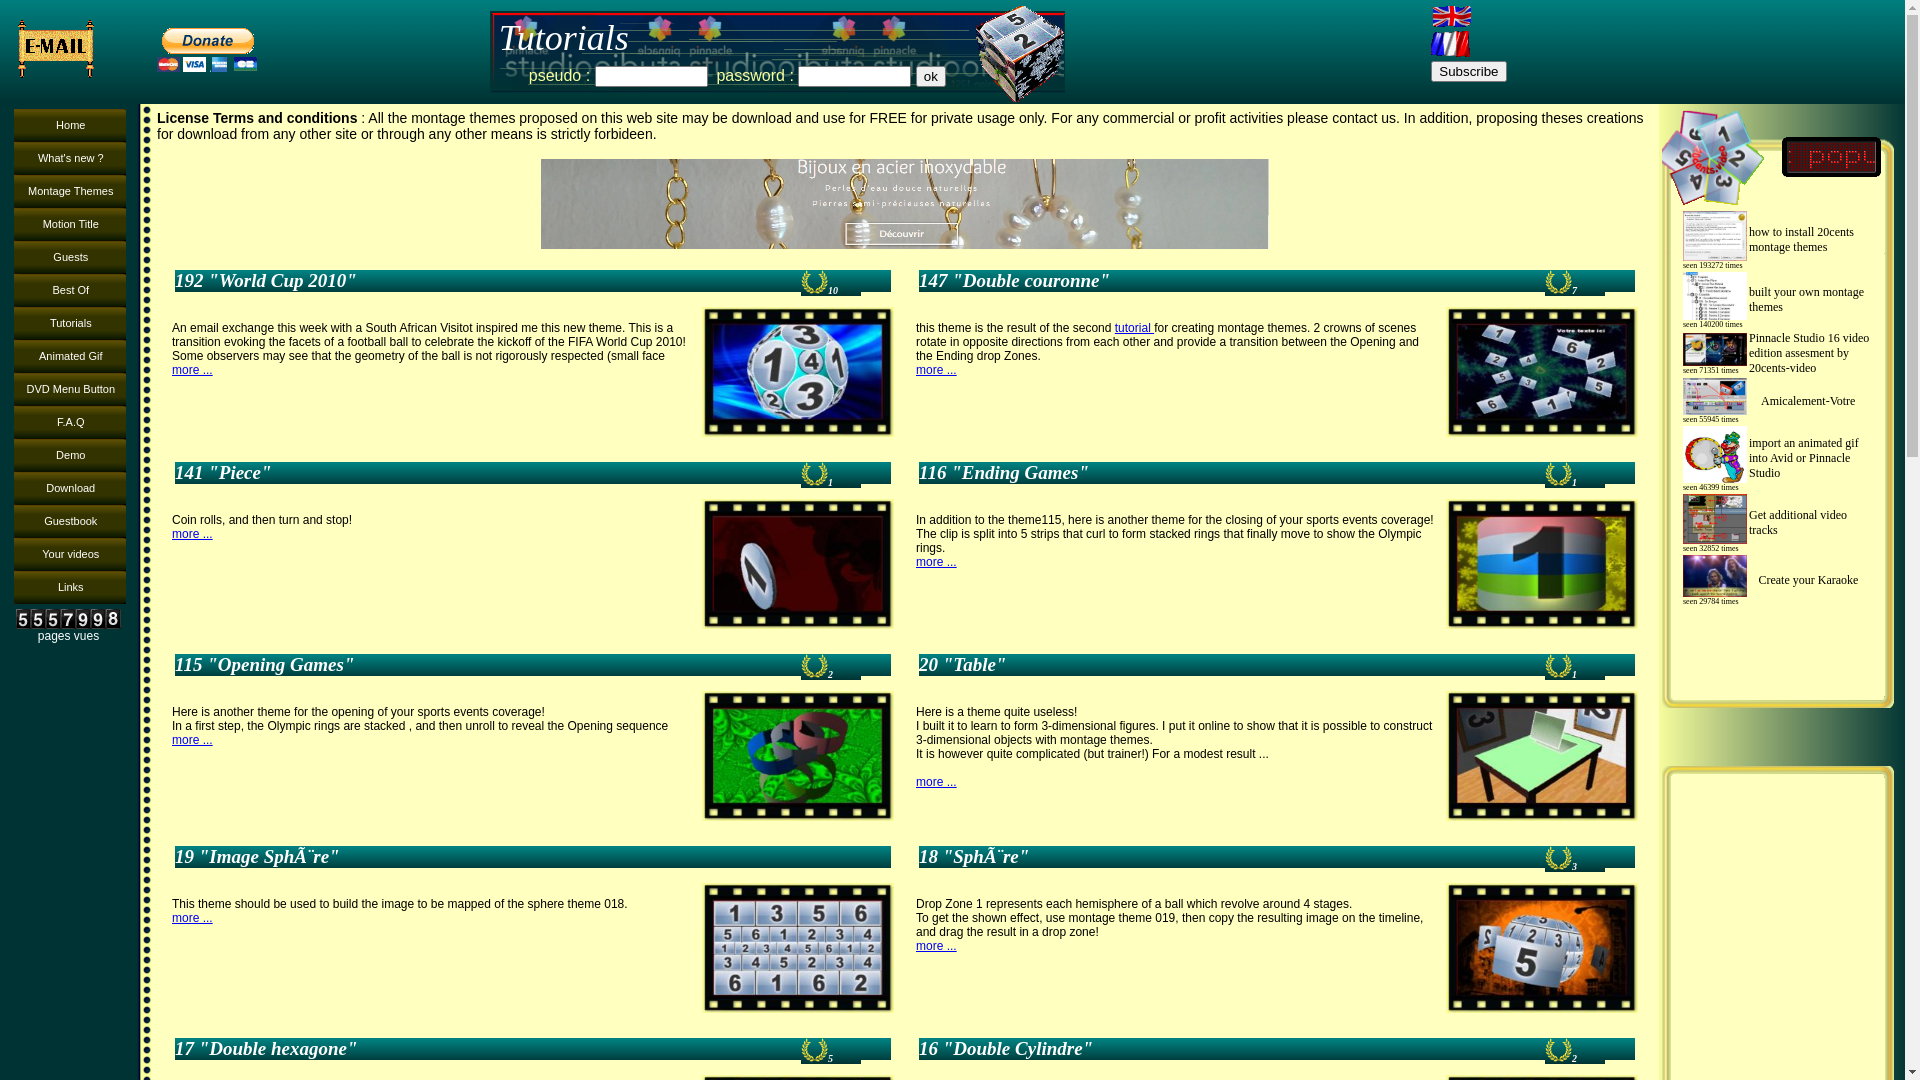  I want to click on theme  - 20 Table, so click(1542, 756).